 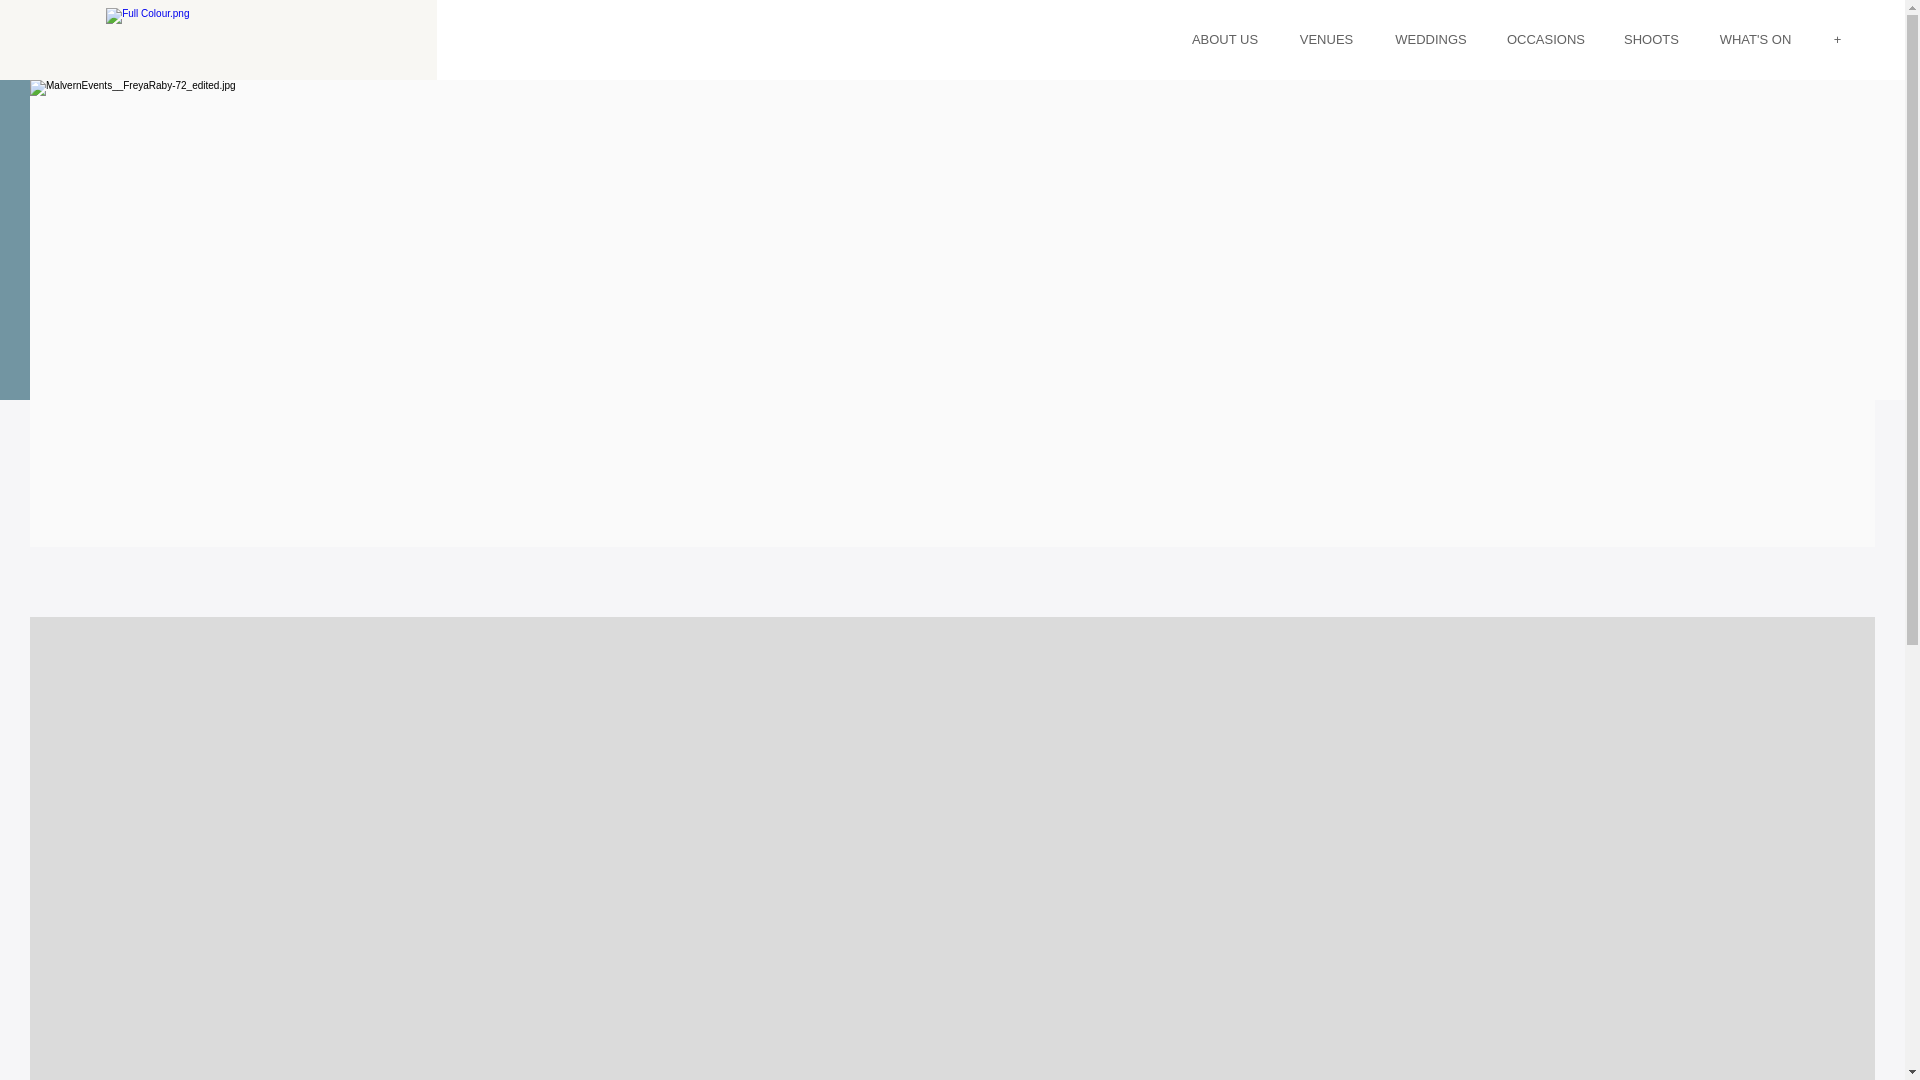 I want to click on WEDDINGS, so click(x=1431, y=40).